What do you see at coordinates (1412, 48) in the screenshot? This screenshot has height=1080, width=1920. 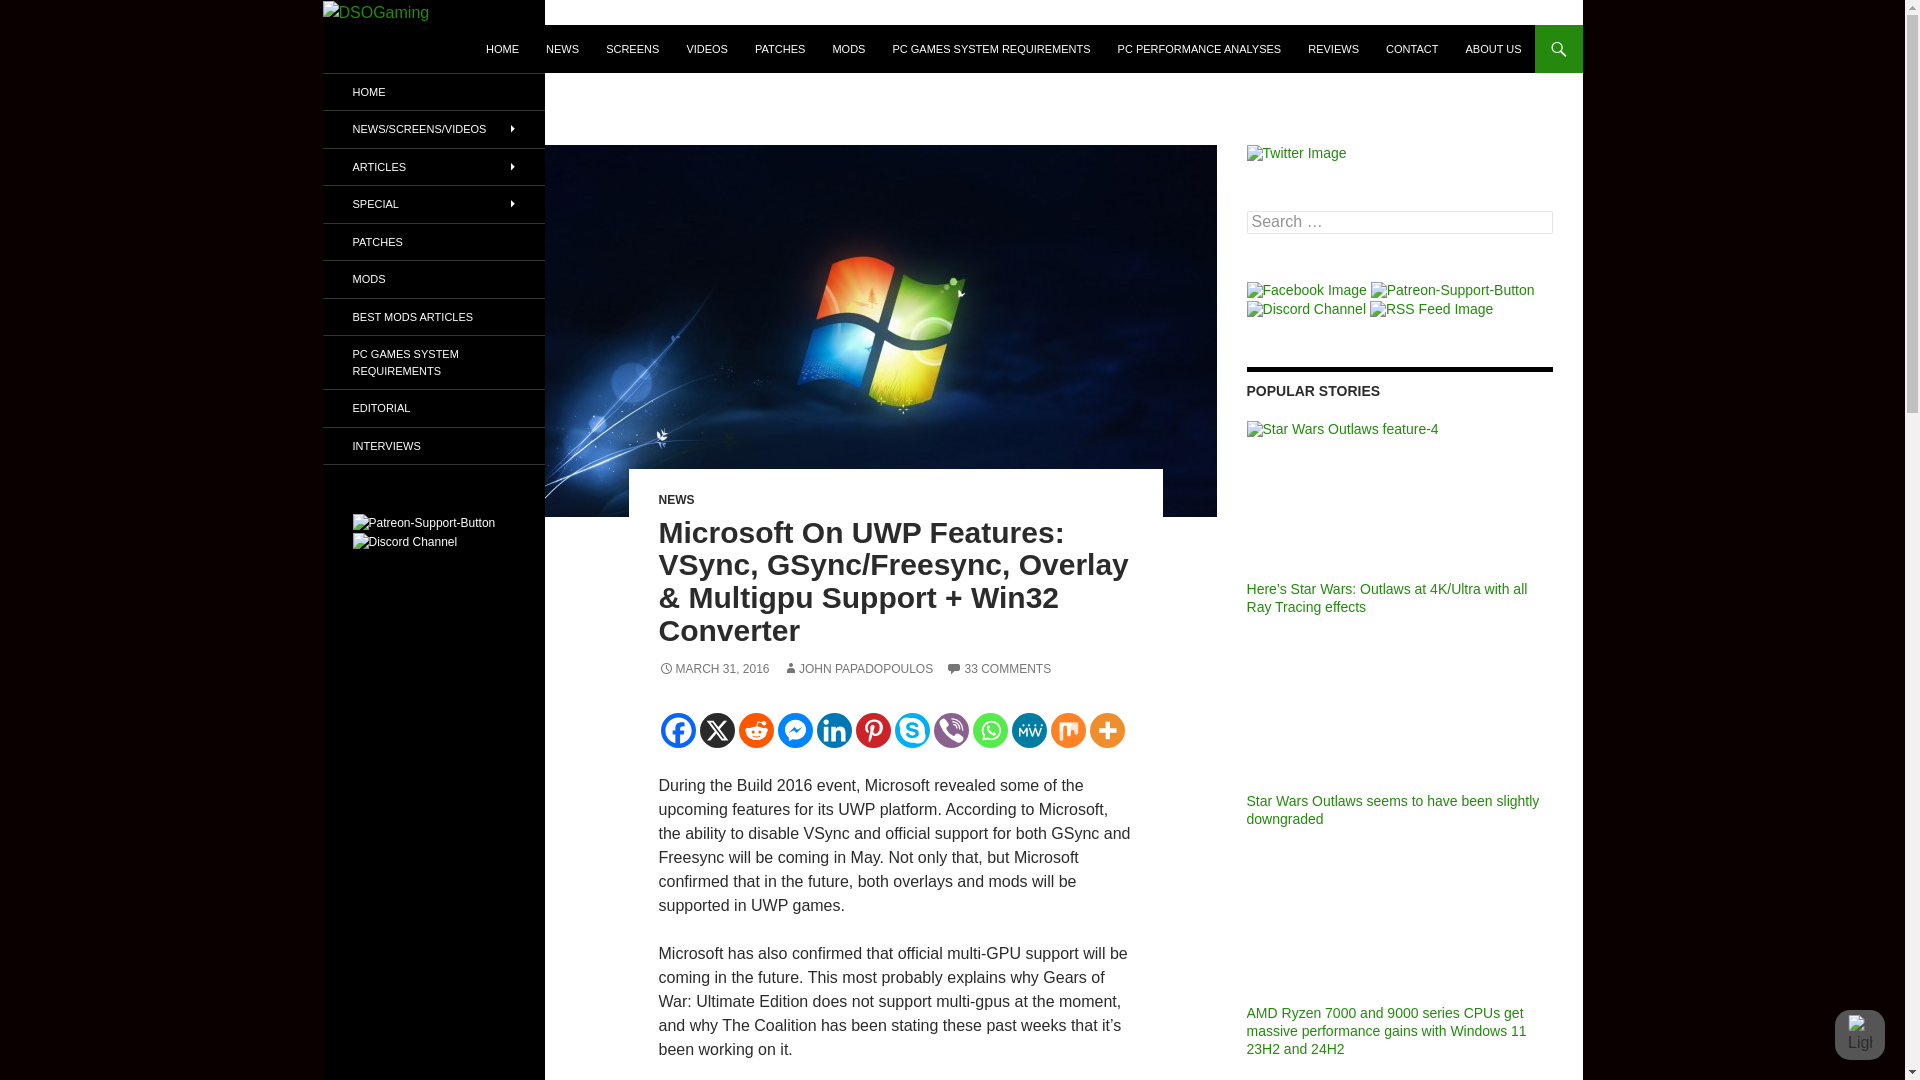 I see `CONTACT` at bounding box center [1412, 48].